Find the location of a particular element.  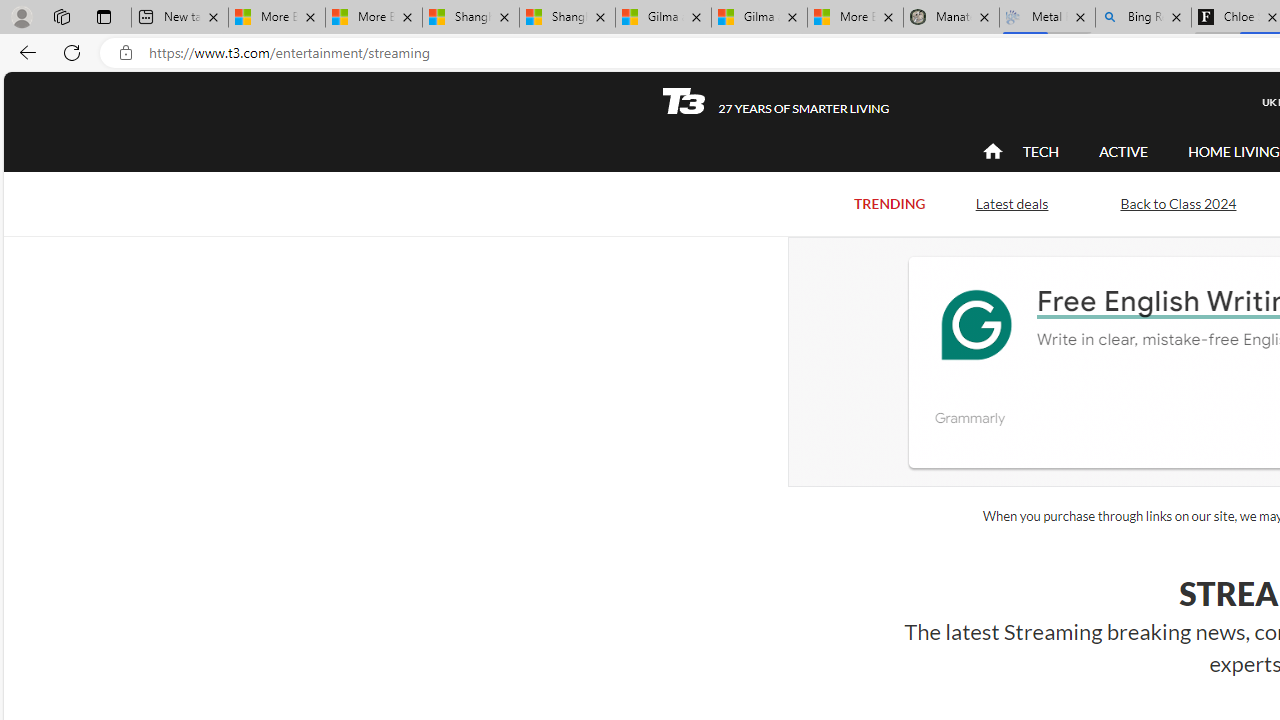

home is located at coordinates (992, 152).